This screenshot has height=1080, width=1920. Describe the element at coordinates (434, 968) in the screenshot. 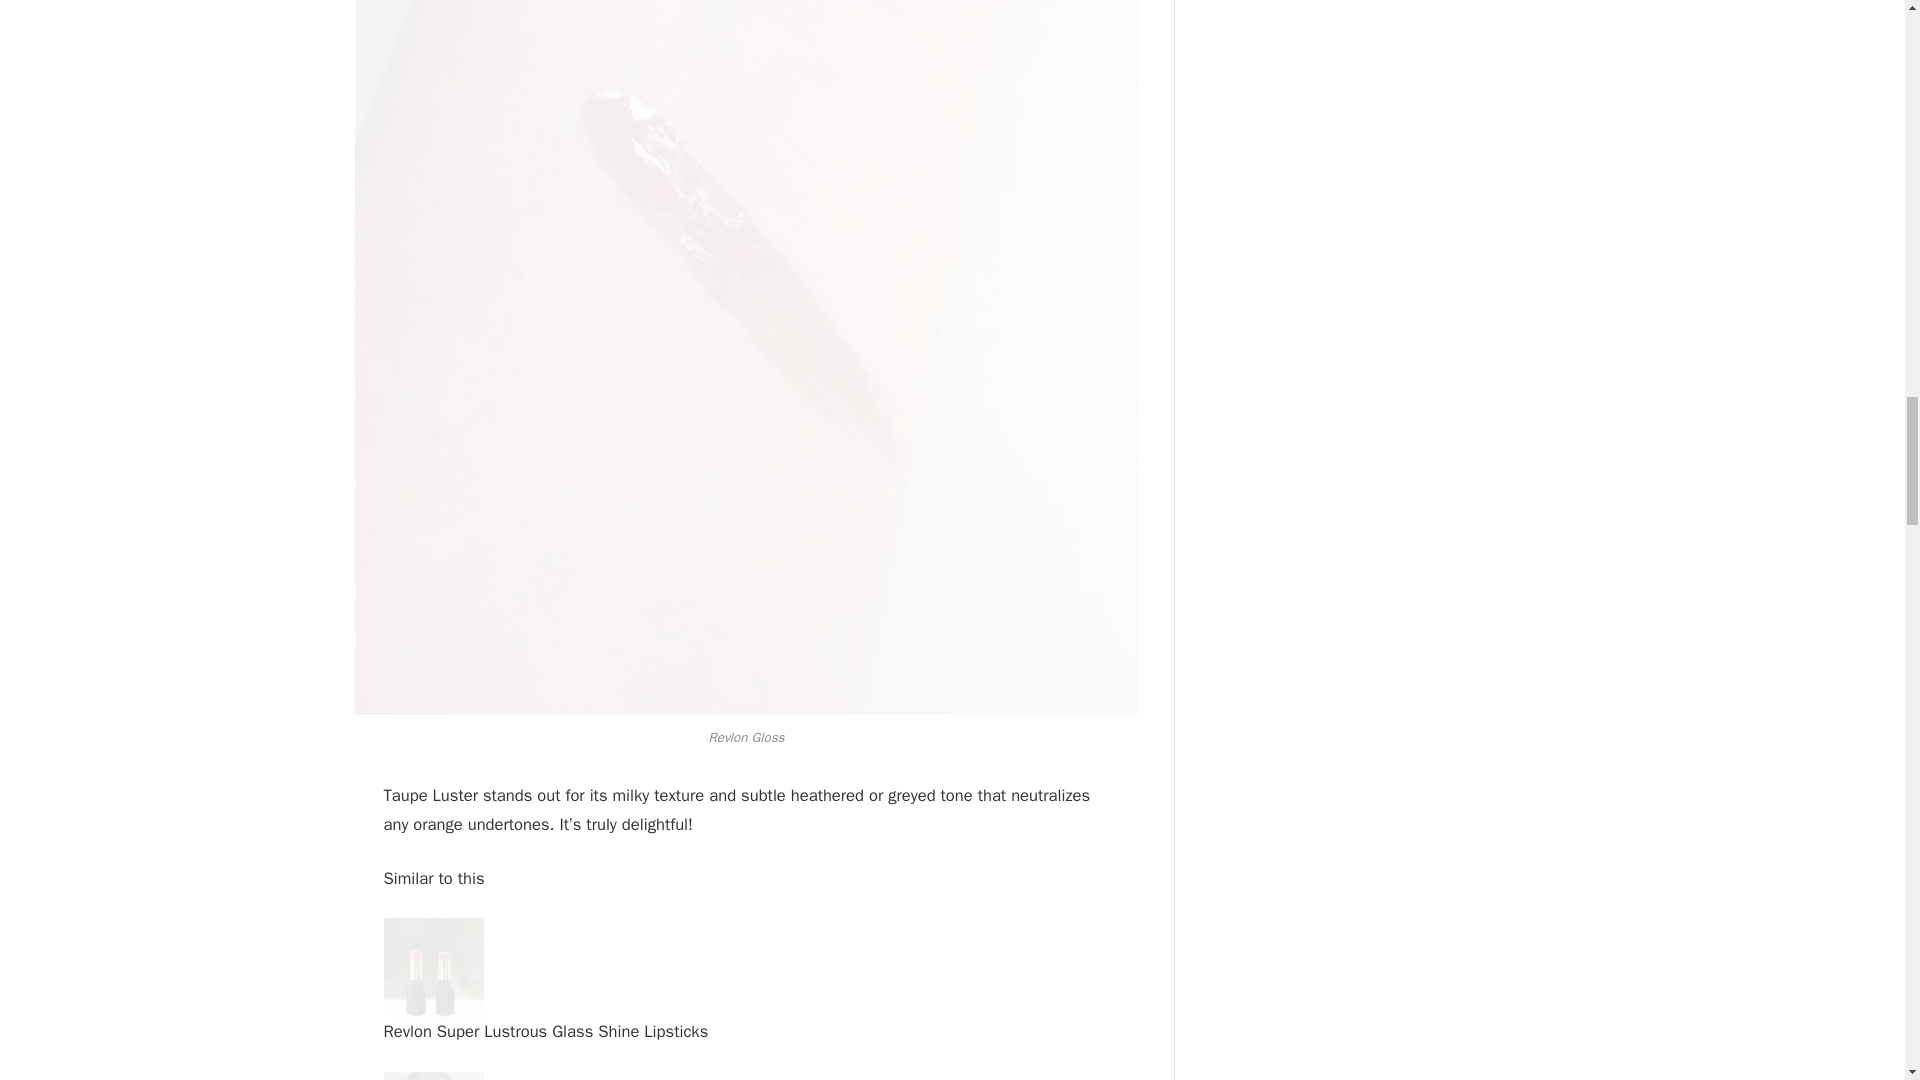

I see `Revlon Super Lustrous Glass Shine Lipsticks` at that location.